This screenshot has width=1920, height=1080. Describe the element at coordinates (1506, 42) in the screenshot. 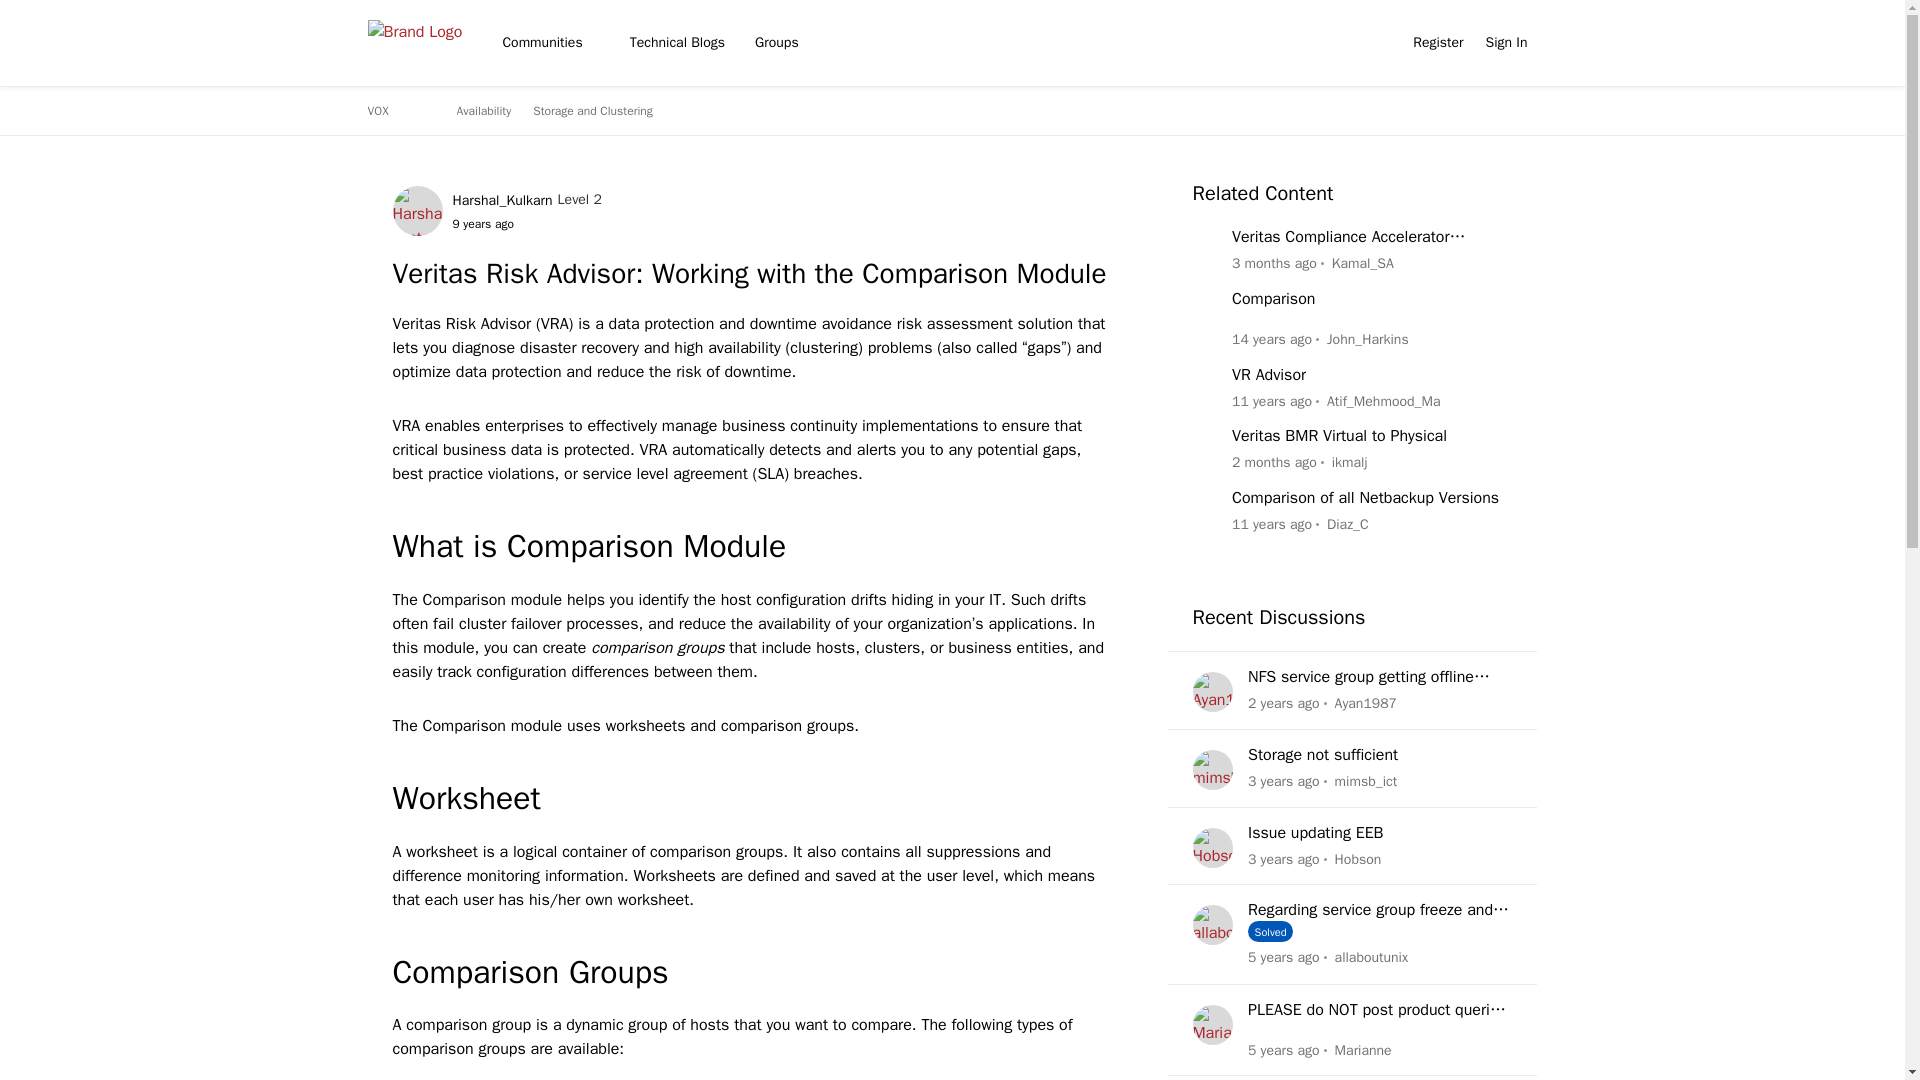

I see `Sign In` at that location.